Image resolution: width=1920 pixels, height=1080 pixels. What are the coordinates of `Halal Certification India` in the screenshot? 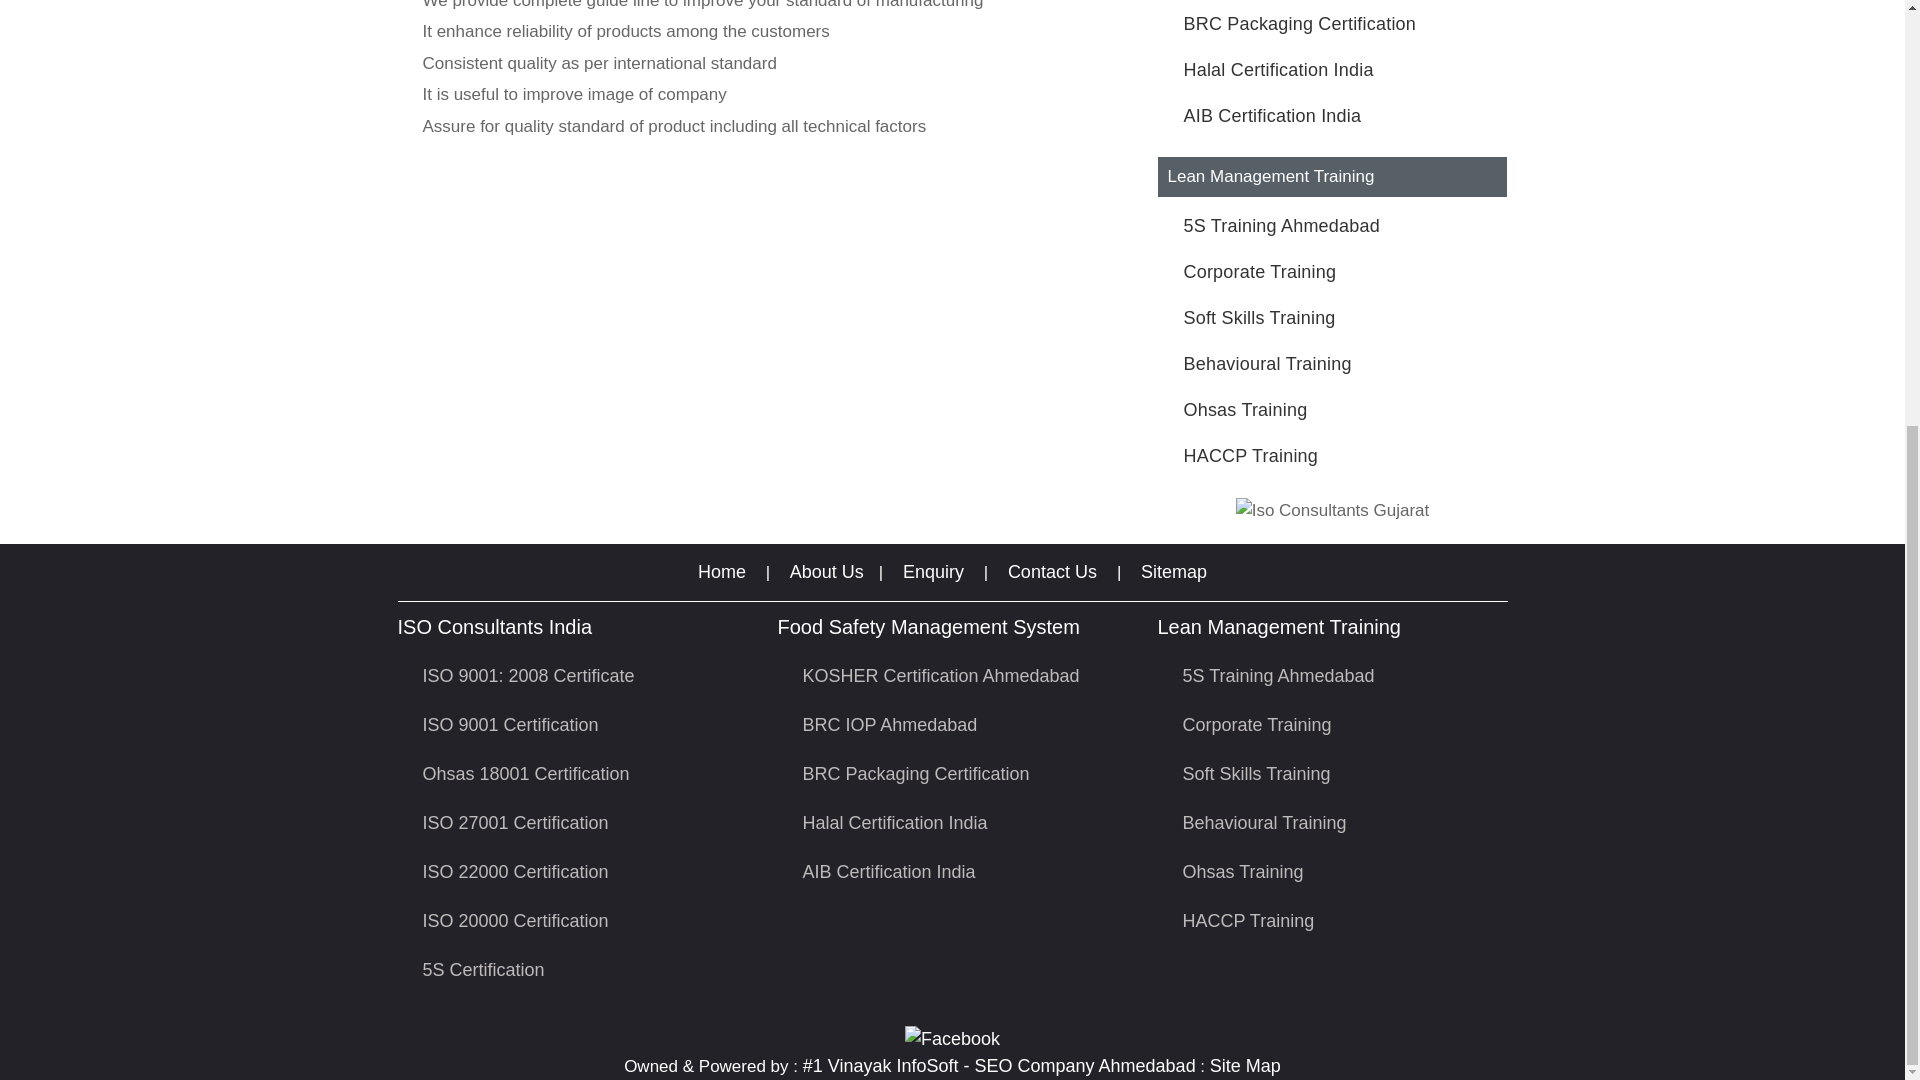 It's located at (1279, 70).